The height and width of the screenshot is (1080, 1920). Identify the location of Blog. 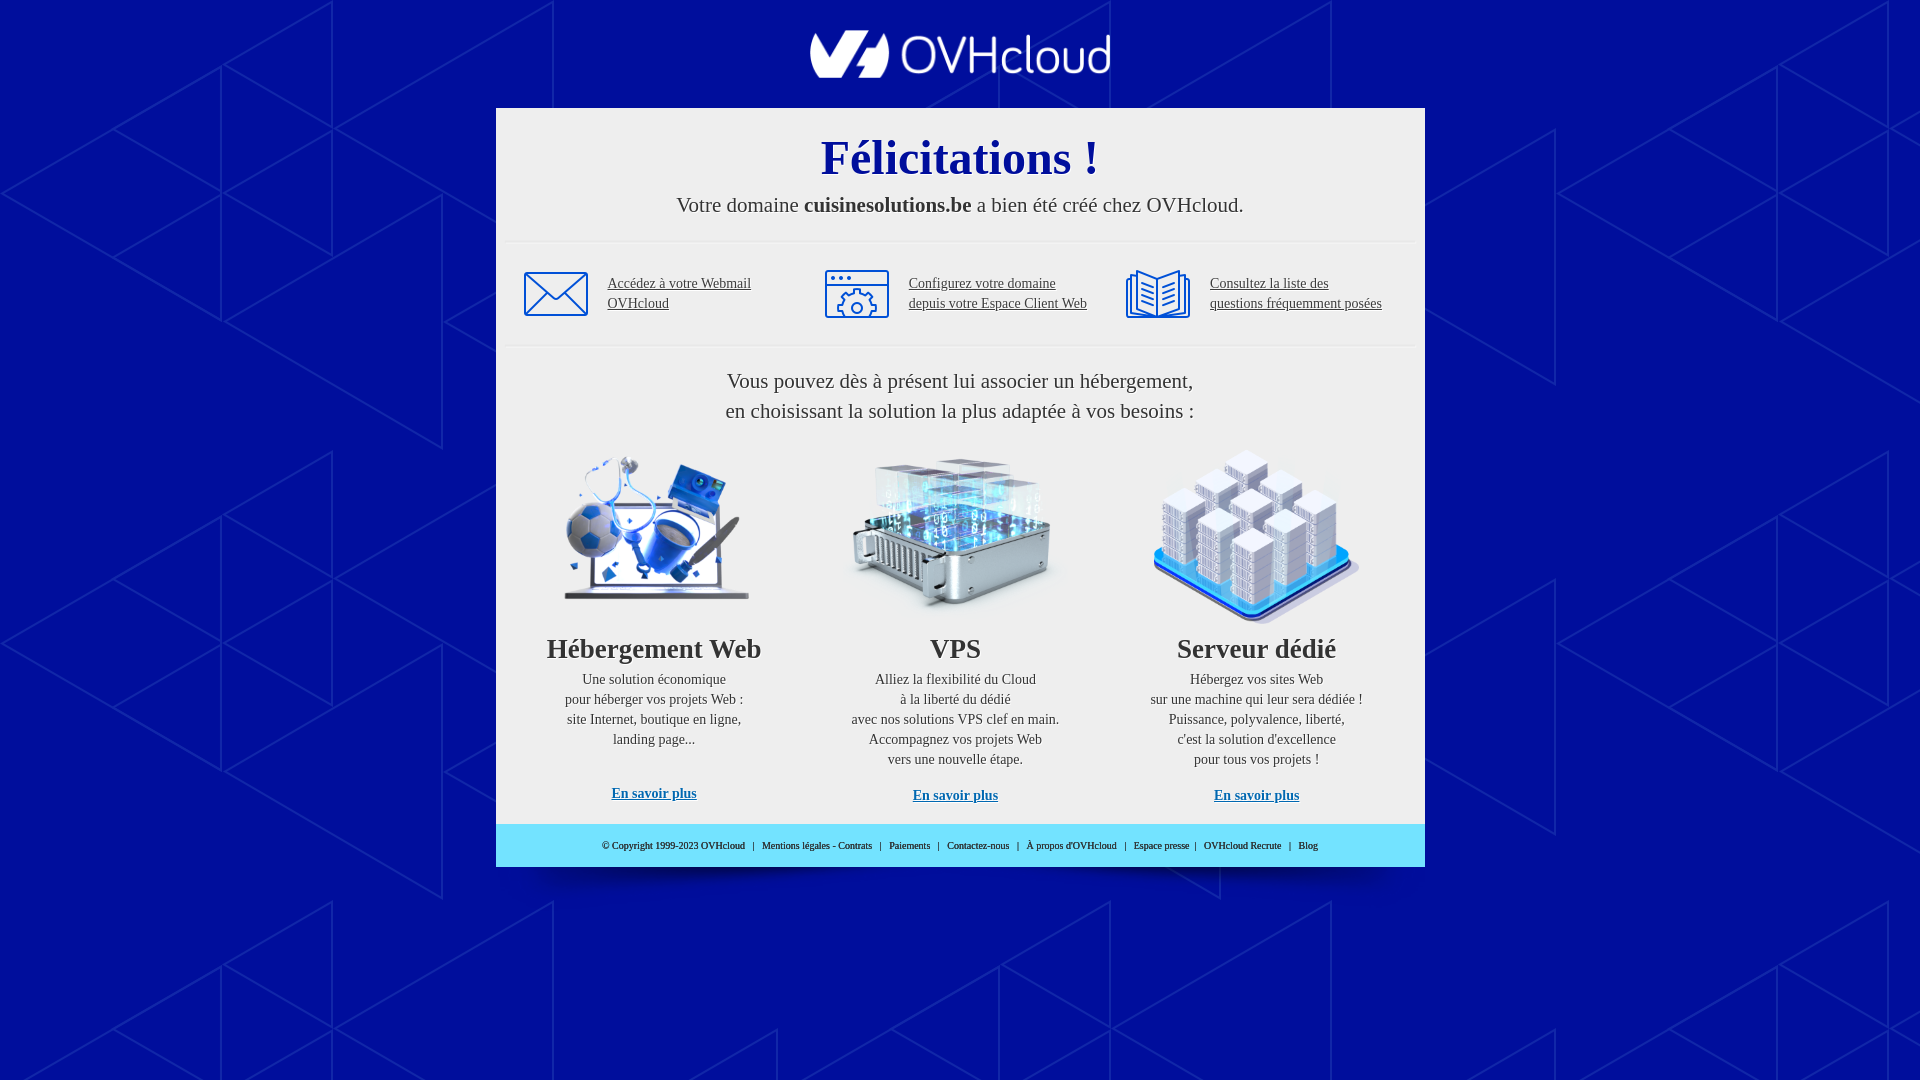
(1308, 846).